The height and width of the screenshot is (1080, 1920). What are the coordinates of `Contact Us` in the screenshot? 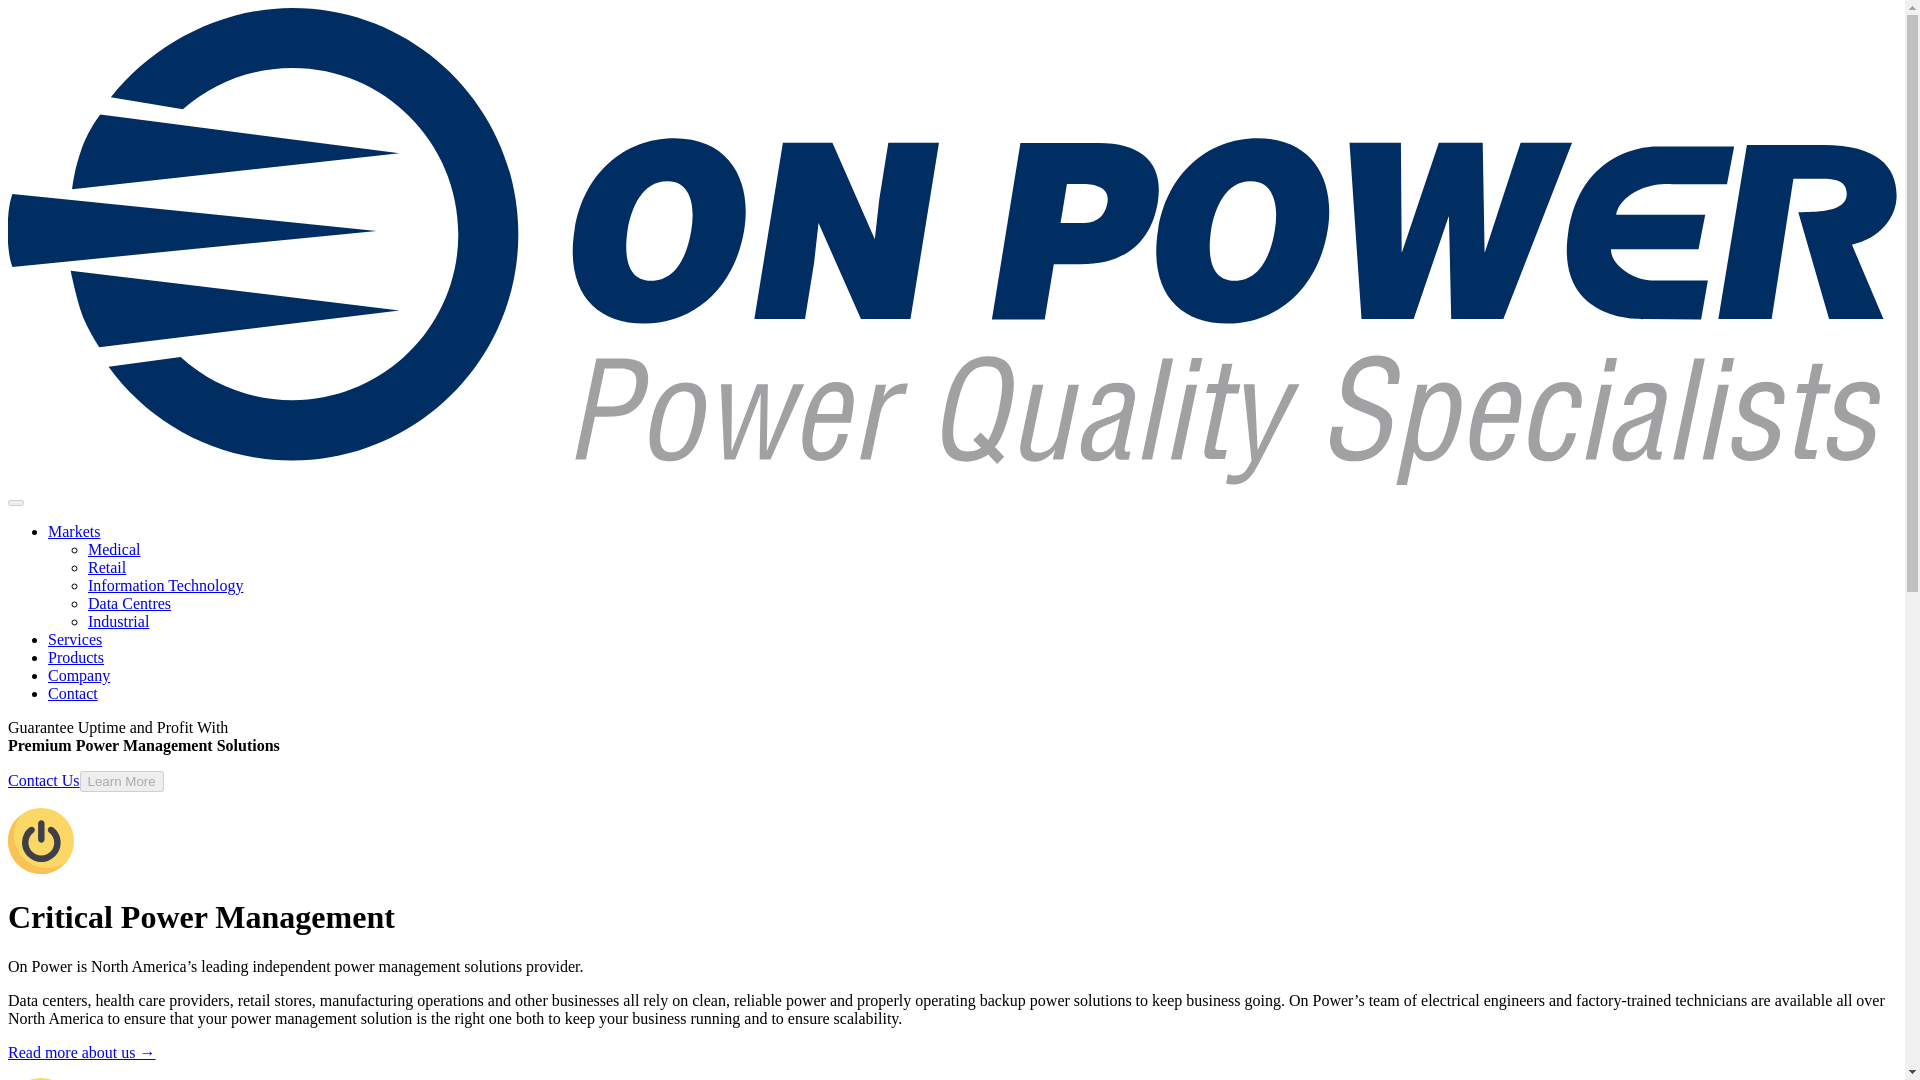 It's located at (44, 780).